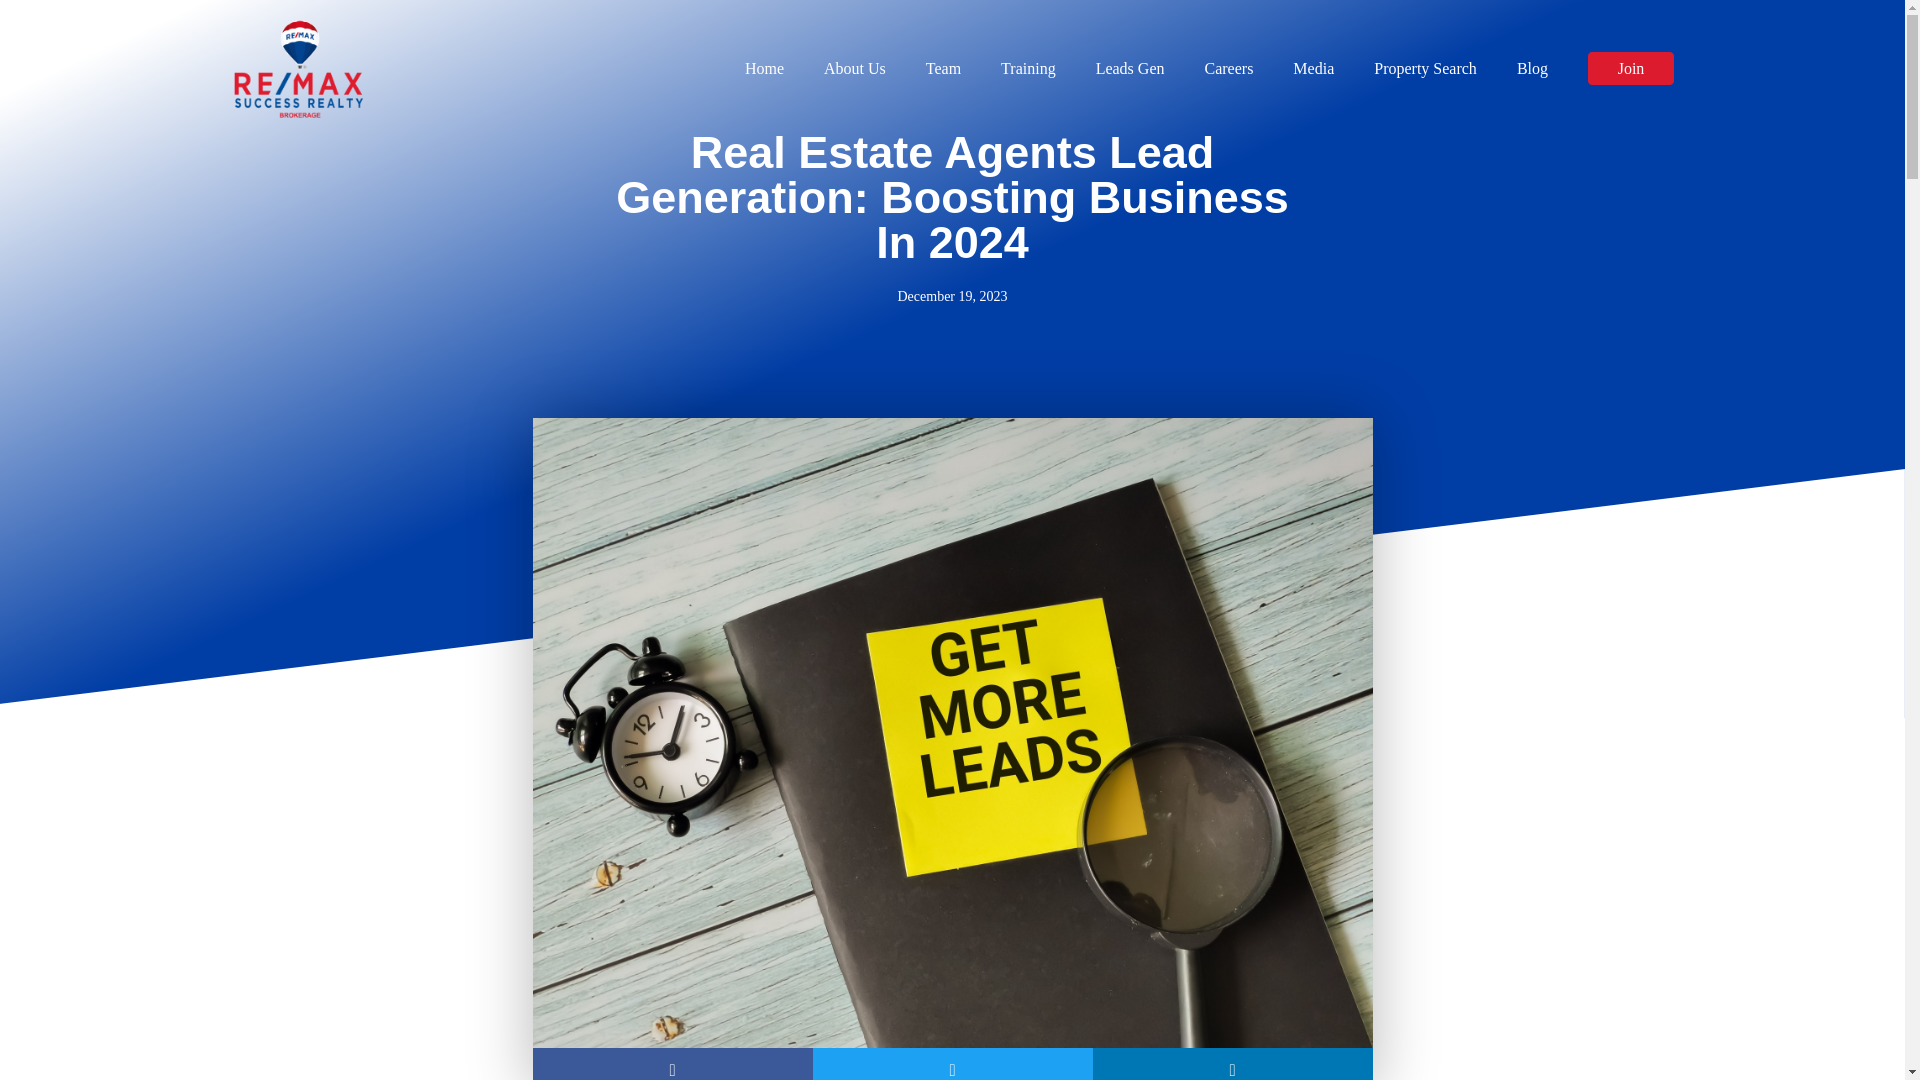  Describe the element at coordinates (1130, 69) in the screenshot. I see `Leads Gen` at that location.